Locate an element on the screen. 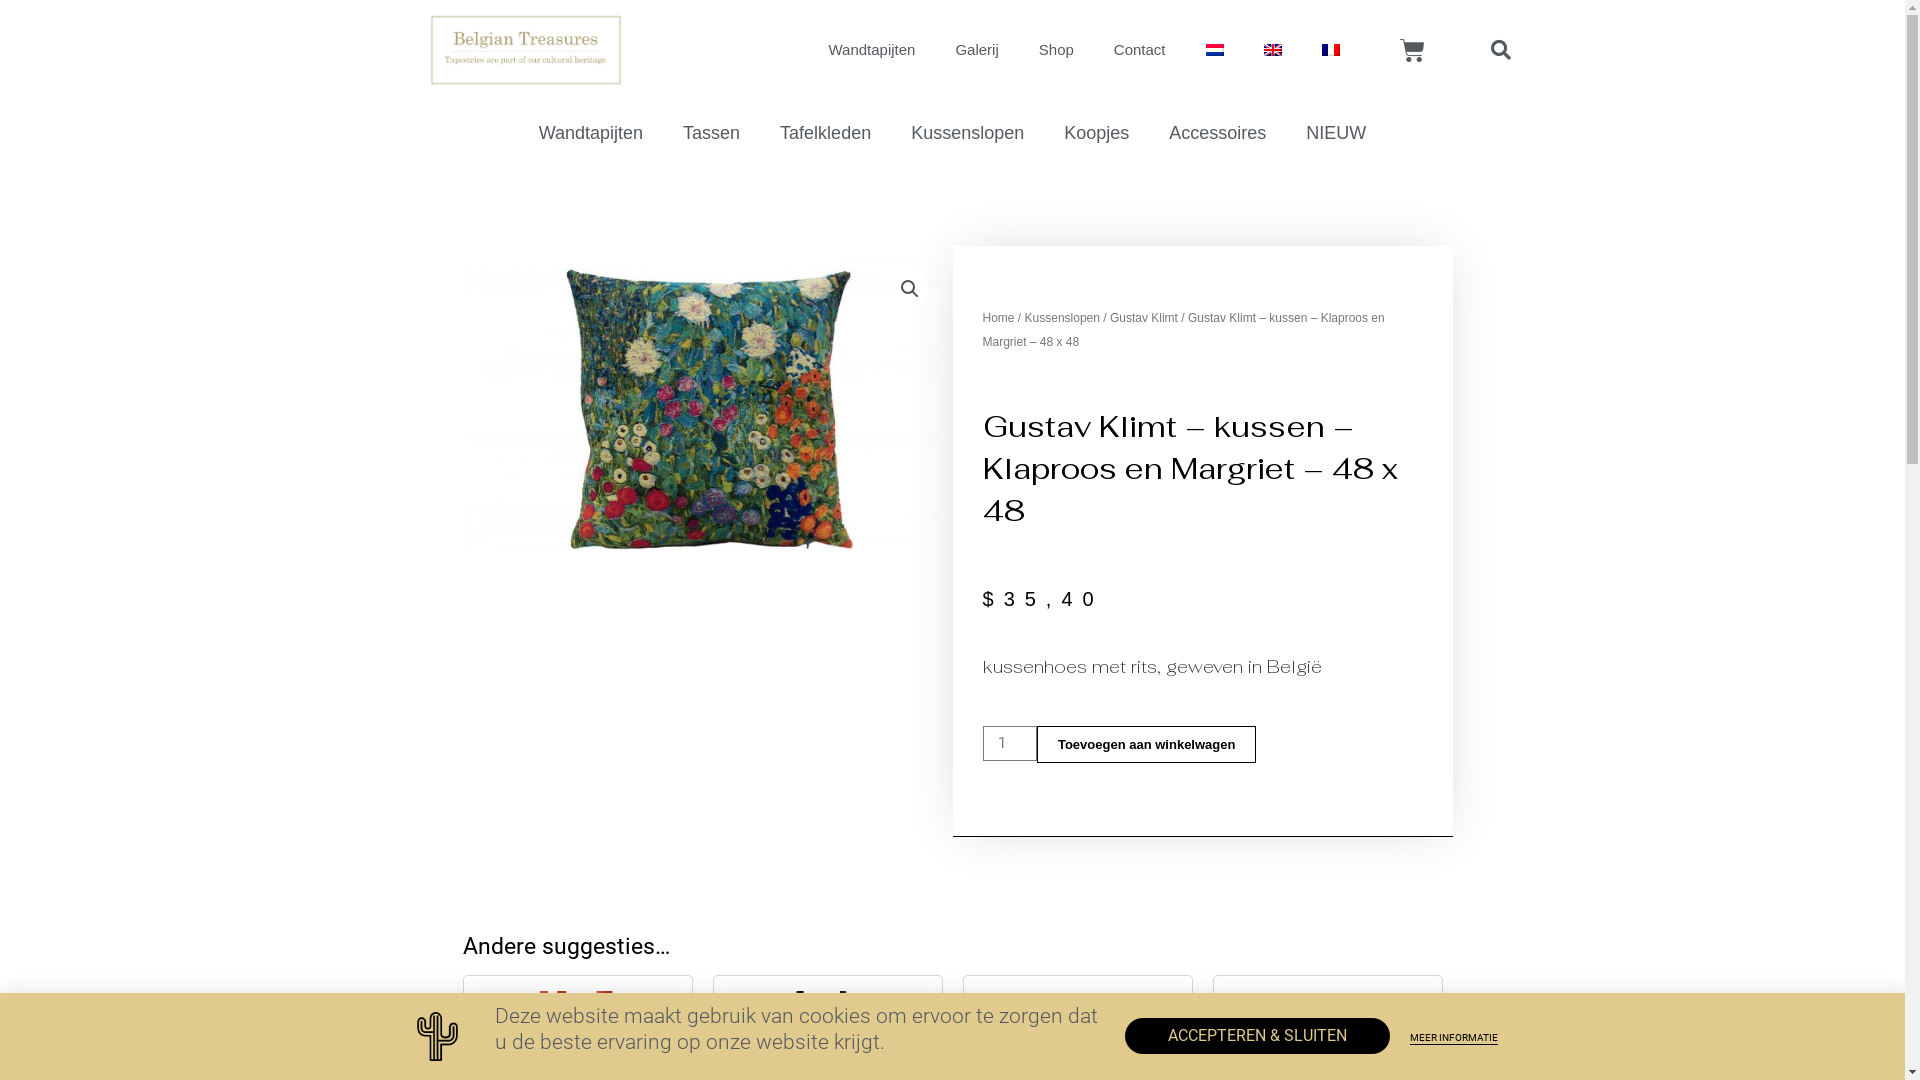  Wandtapijten is located at coordinates (872, 50).